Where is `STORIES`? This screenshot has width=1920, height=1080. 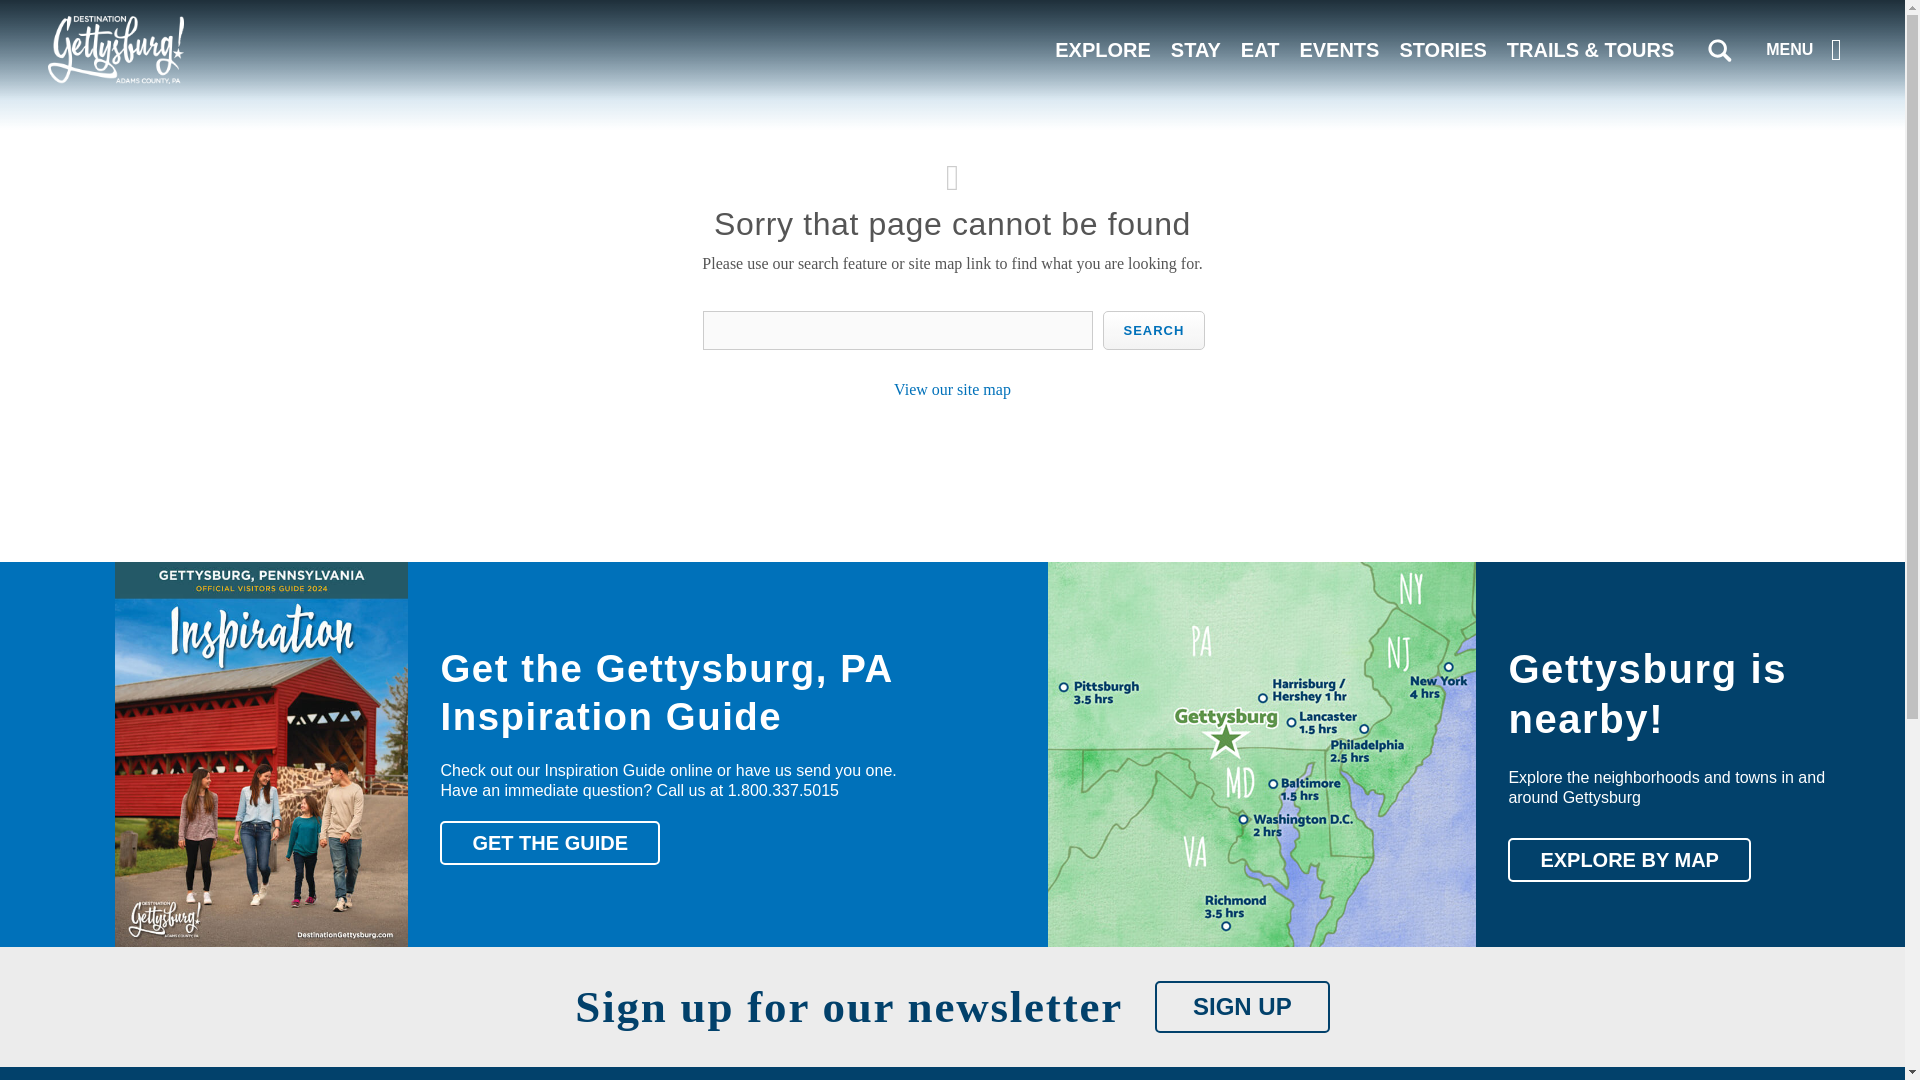
STORIES is located at coordinates (1442, 49).